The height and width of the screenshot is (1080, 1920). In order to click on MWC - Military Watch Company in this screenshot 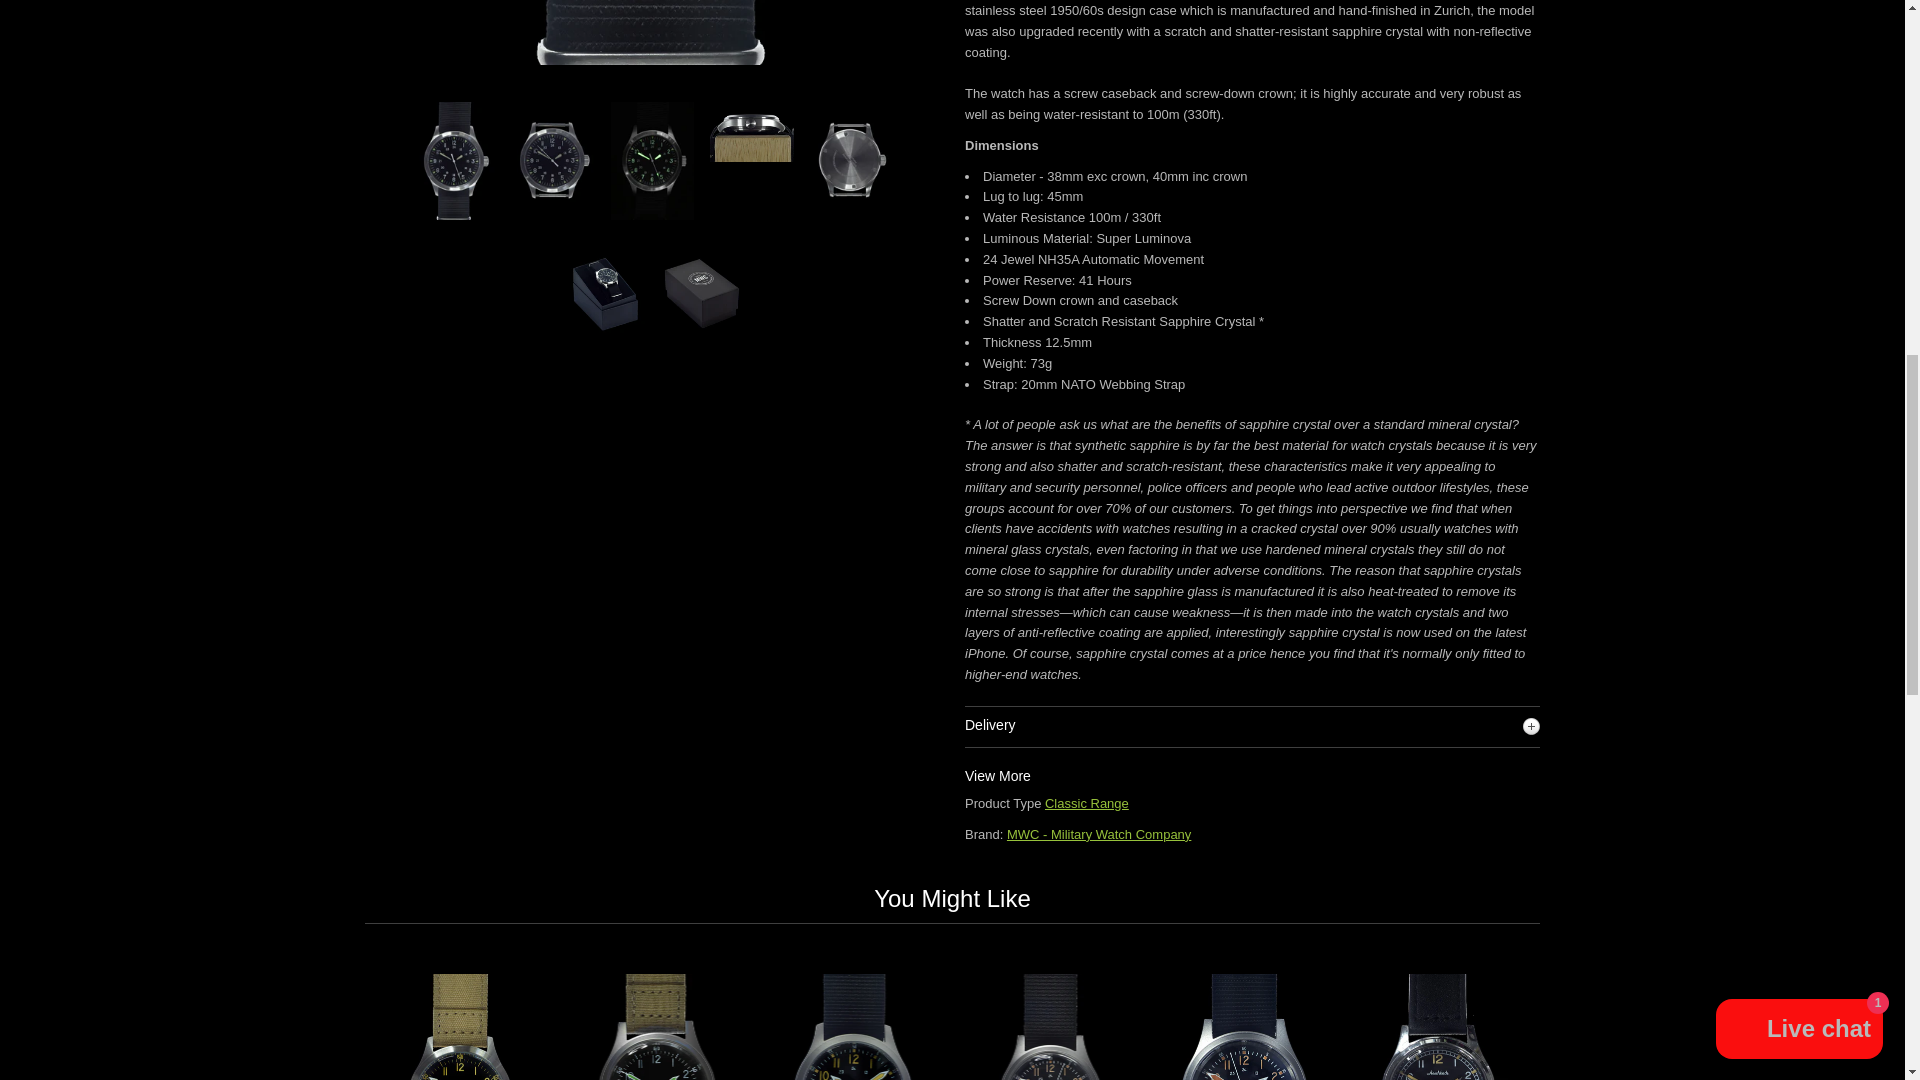, I will do `click(1098, 834)`.